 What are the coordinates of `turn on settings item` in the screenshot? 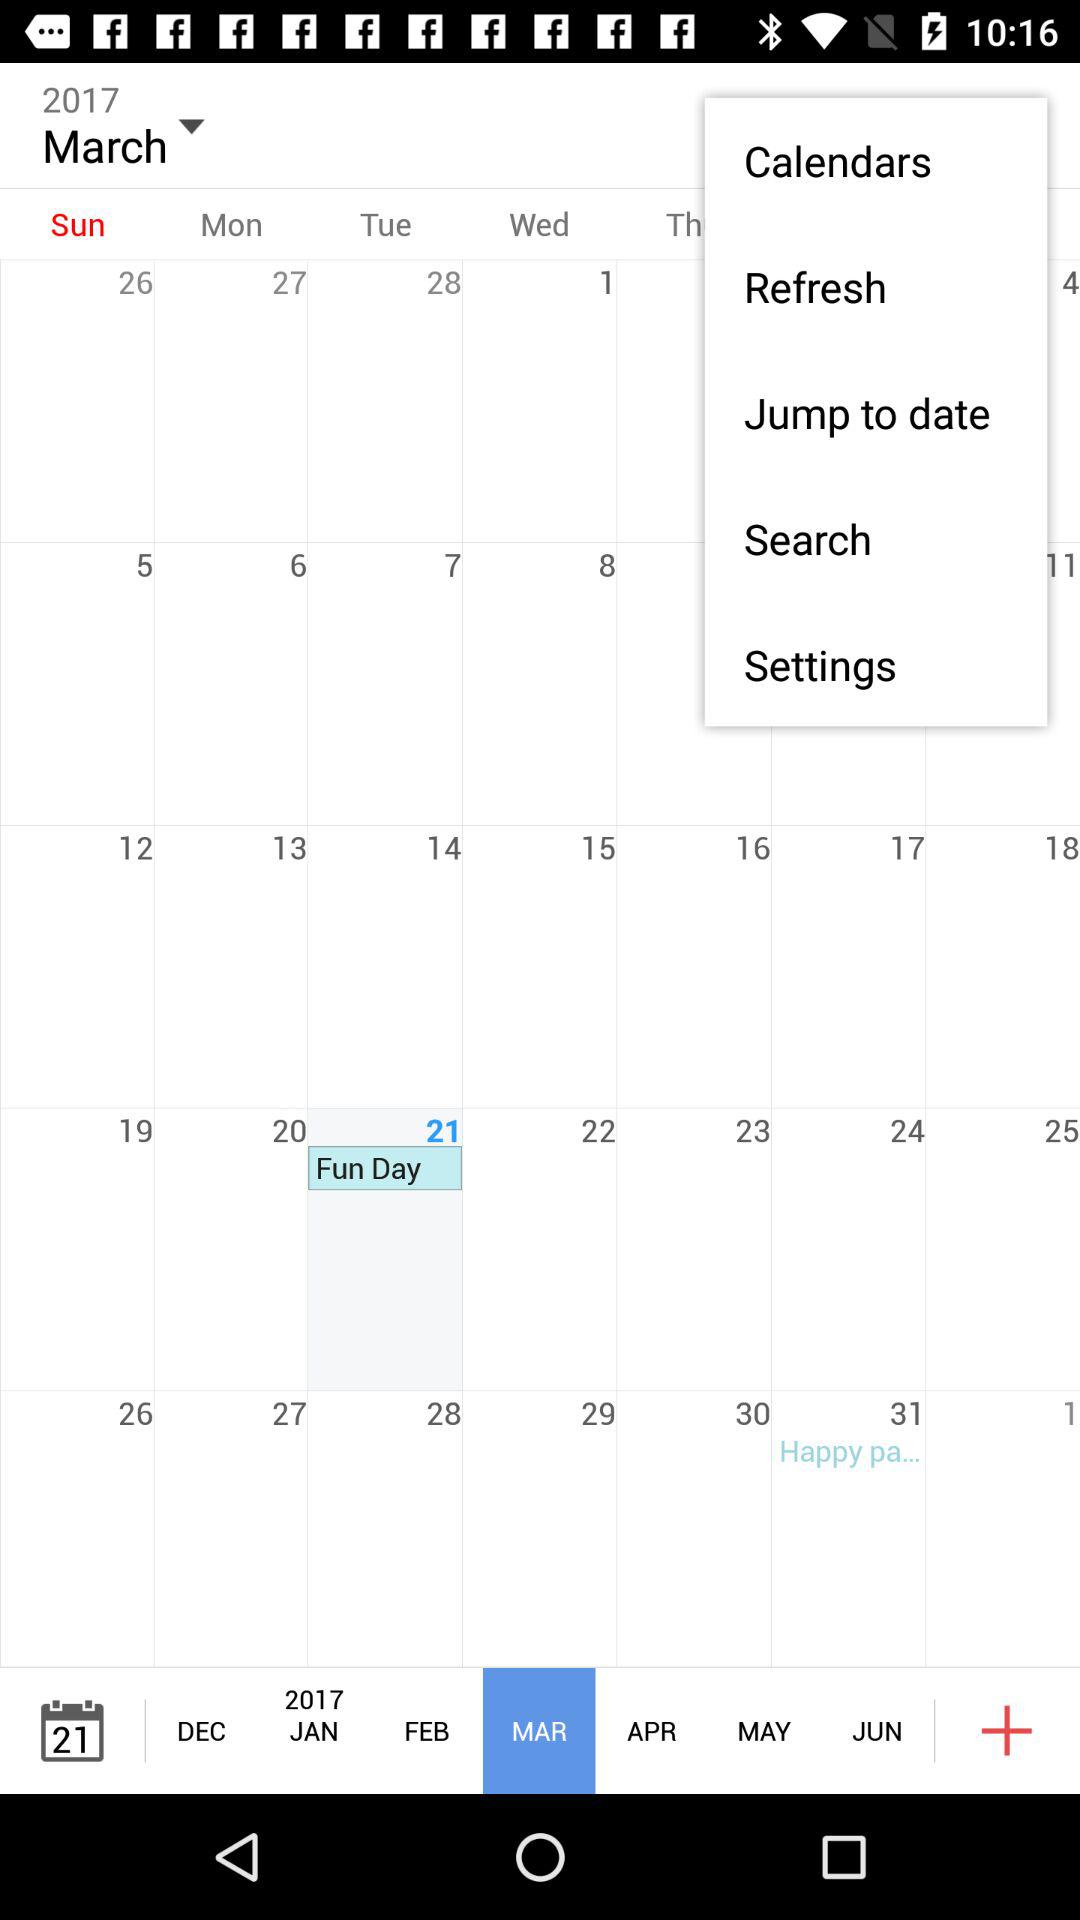 It's located at (876, 664).